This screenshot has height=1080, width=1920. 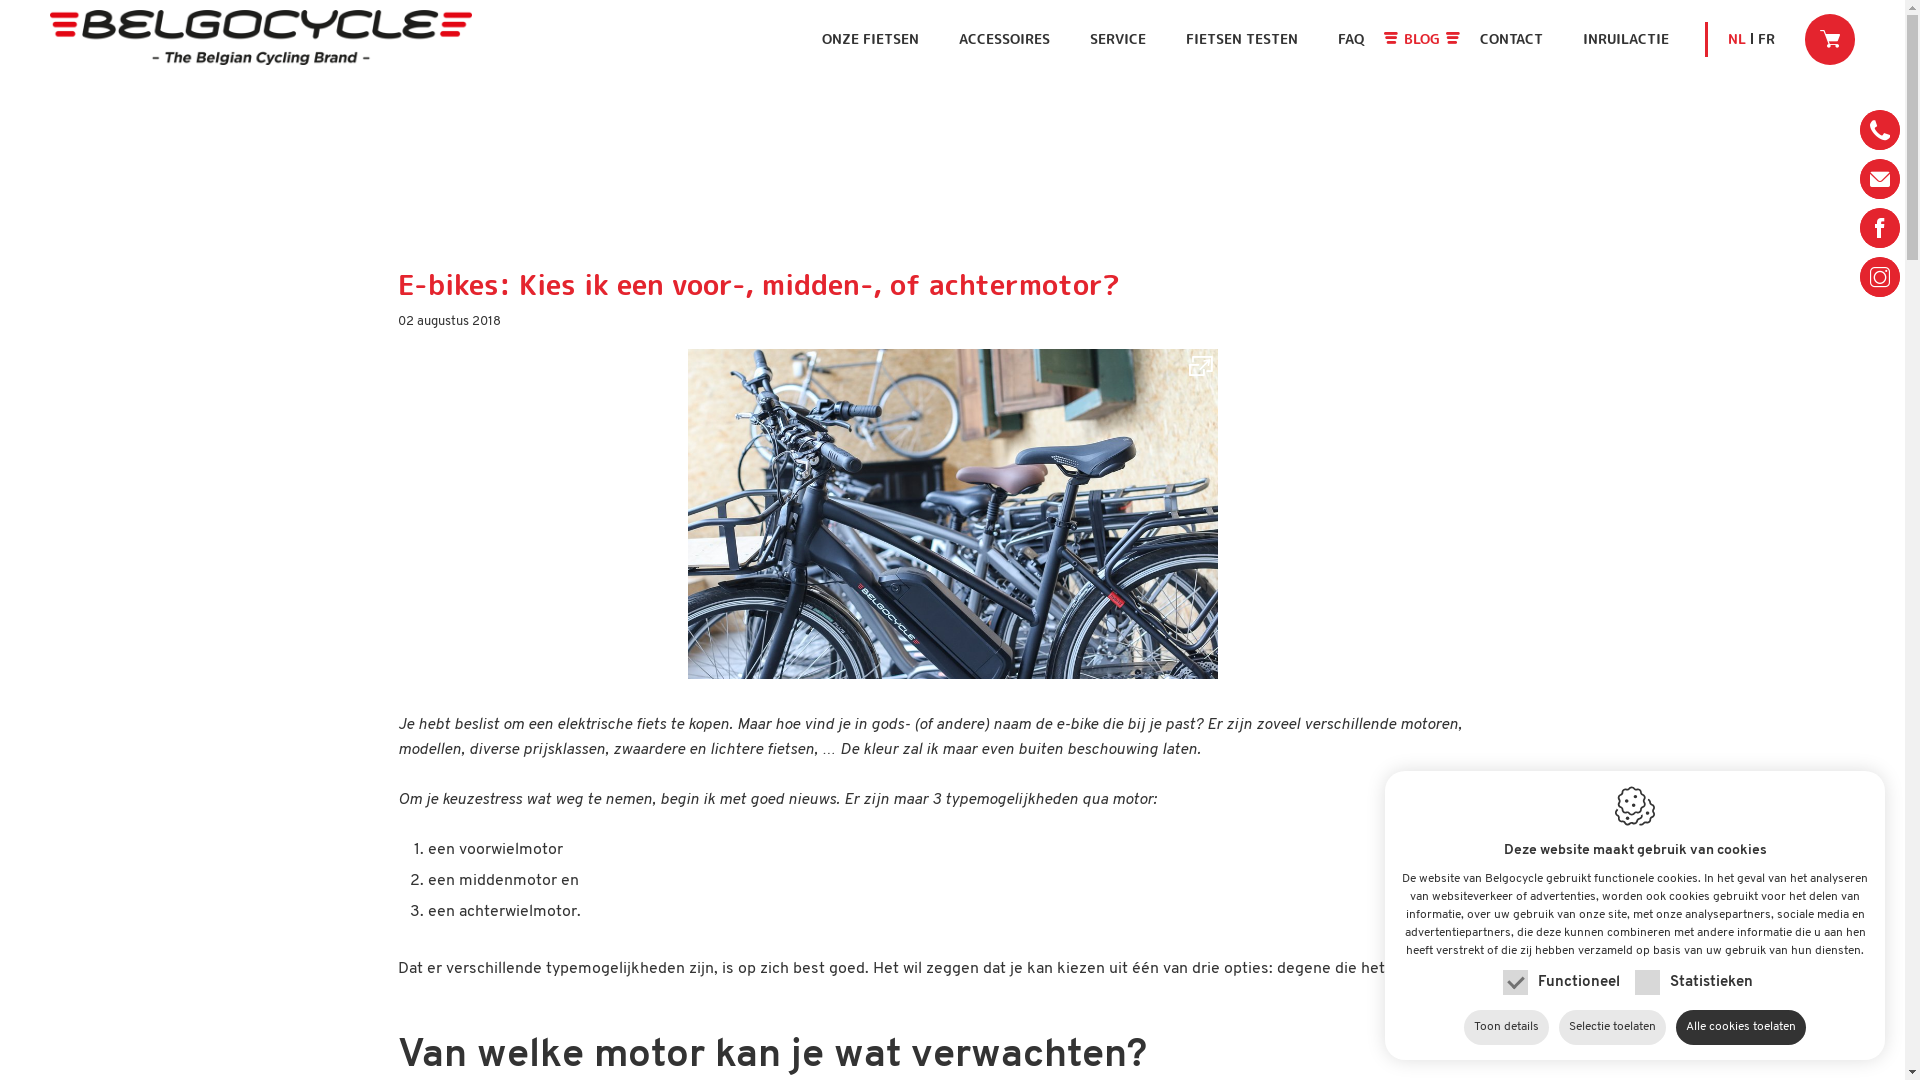 What do you see at coordinates (1766, 39) in the screenshot?
I see `FR` at bounding box center [1766, 39].